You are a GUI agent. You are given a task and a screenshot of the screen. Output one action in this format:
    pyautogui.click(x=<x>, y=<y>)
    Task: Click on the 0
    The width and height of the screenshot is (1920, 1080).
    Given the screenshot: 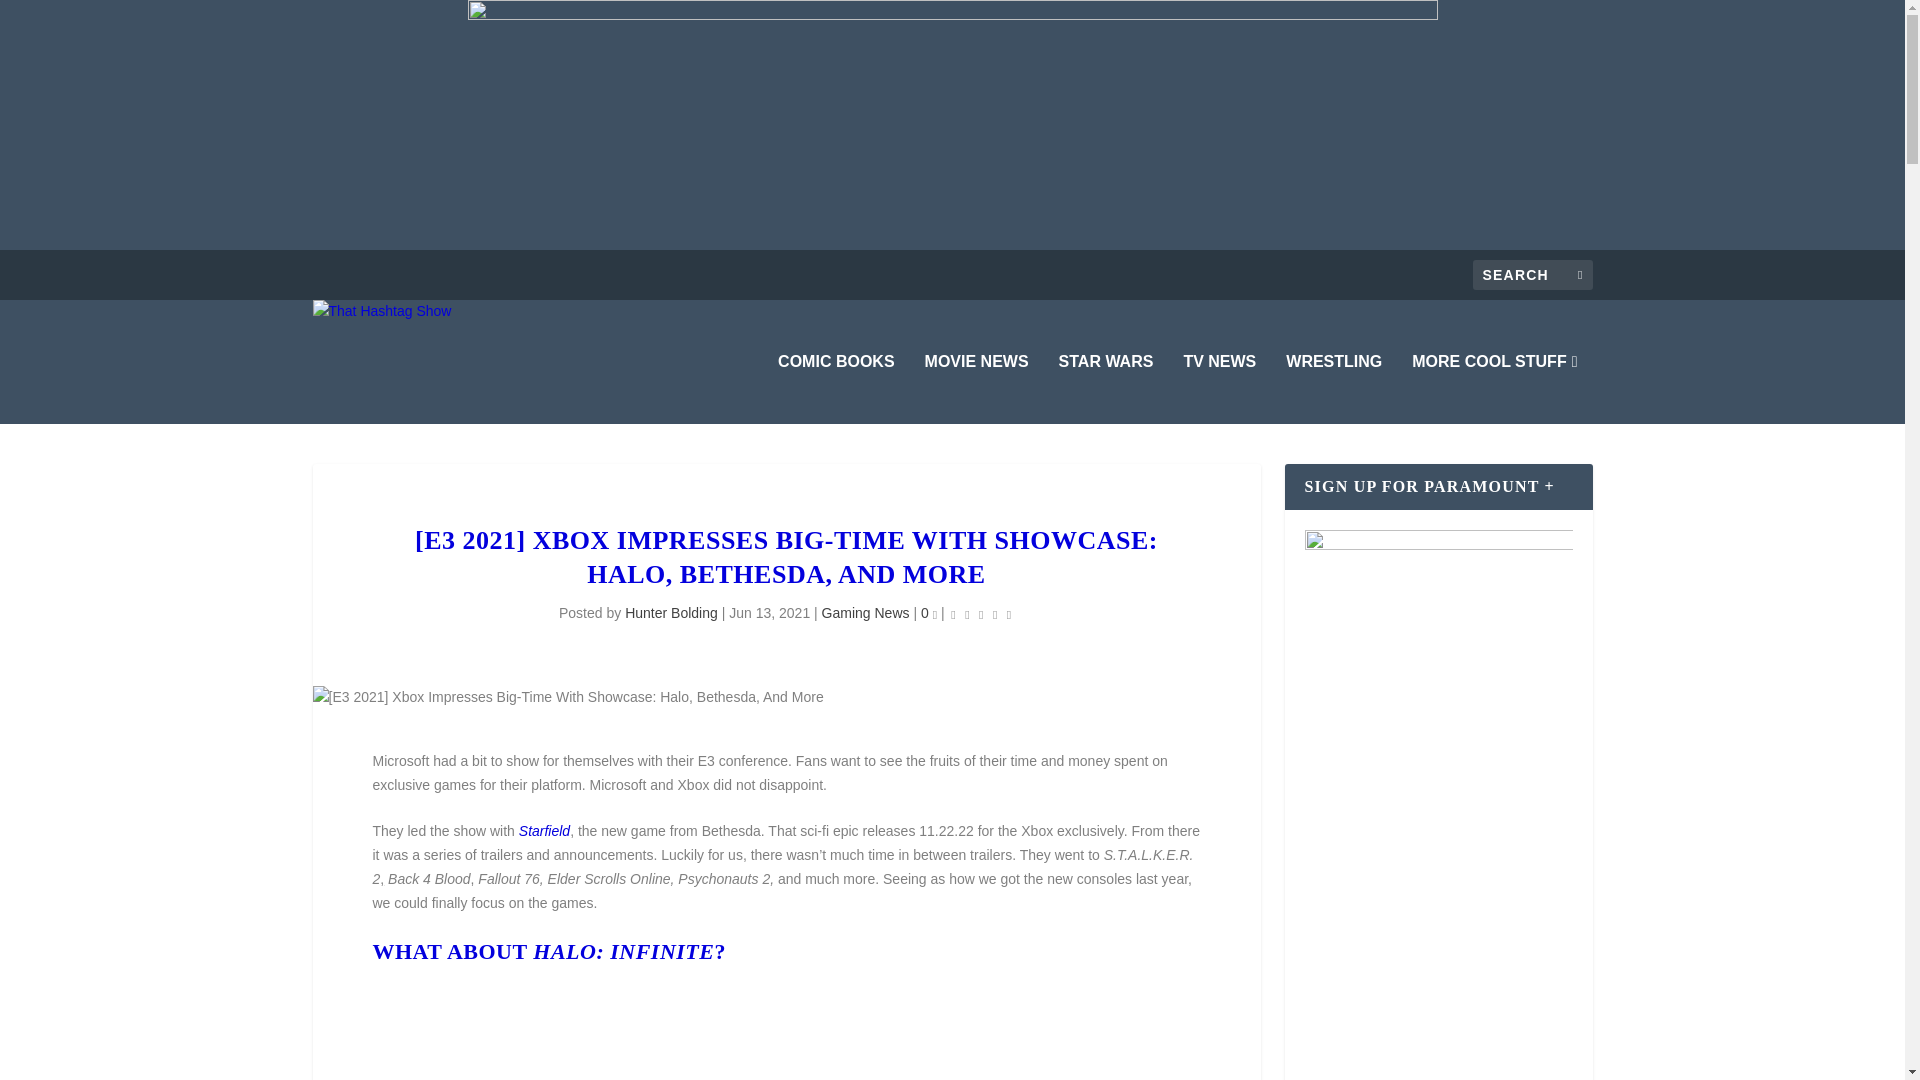 What is the action you would take?
    pyautogui.click(x=928, y=612)
    